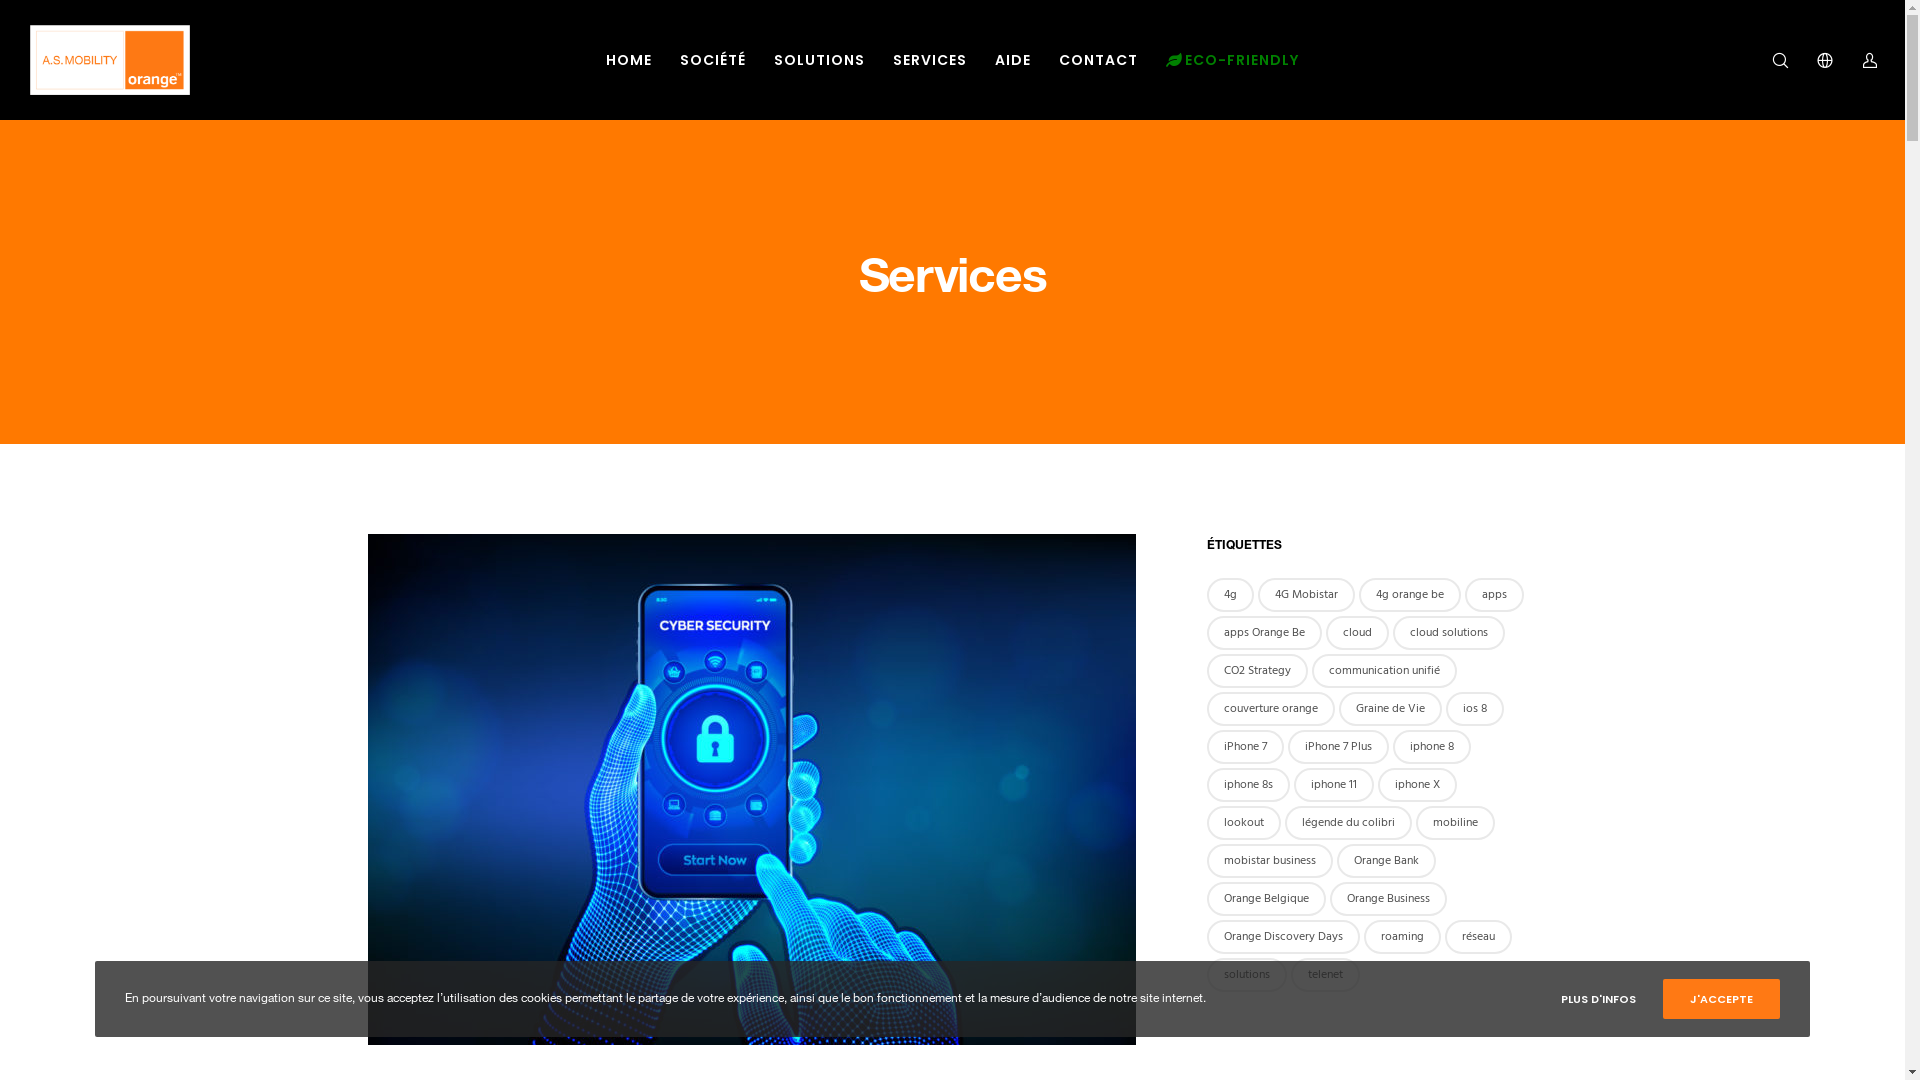  What do you see at coordinates (1282, 937) in the screenshot?
I see `Orange Discovery Days` at bounding box center [1282, 937].